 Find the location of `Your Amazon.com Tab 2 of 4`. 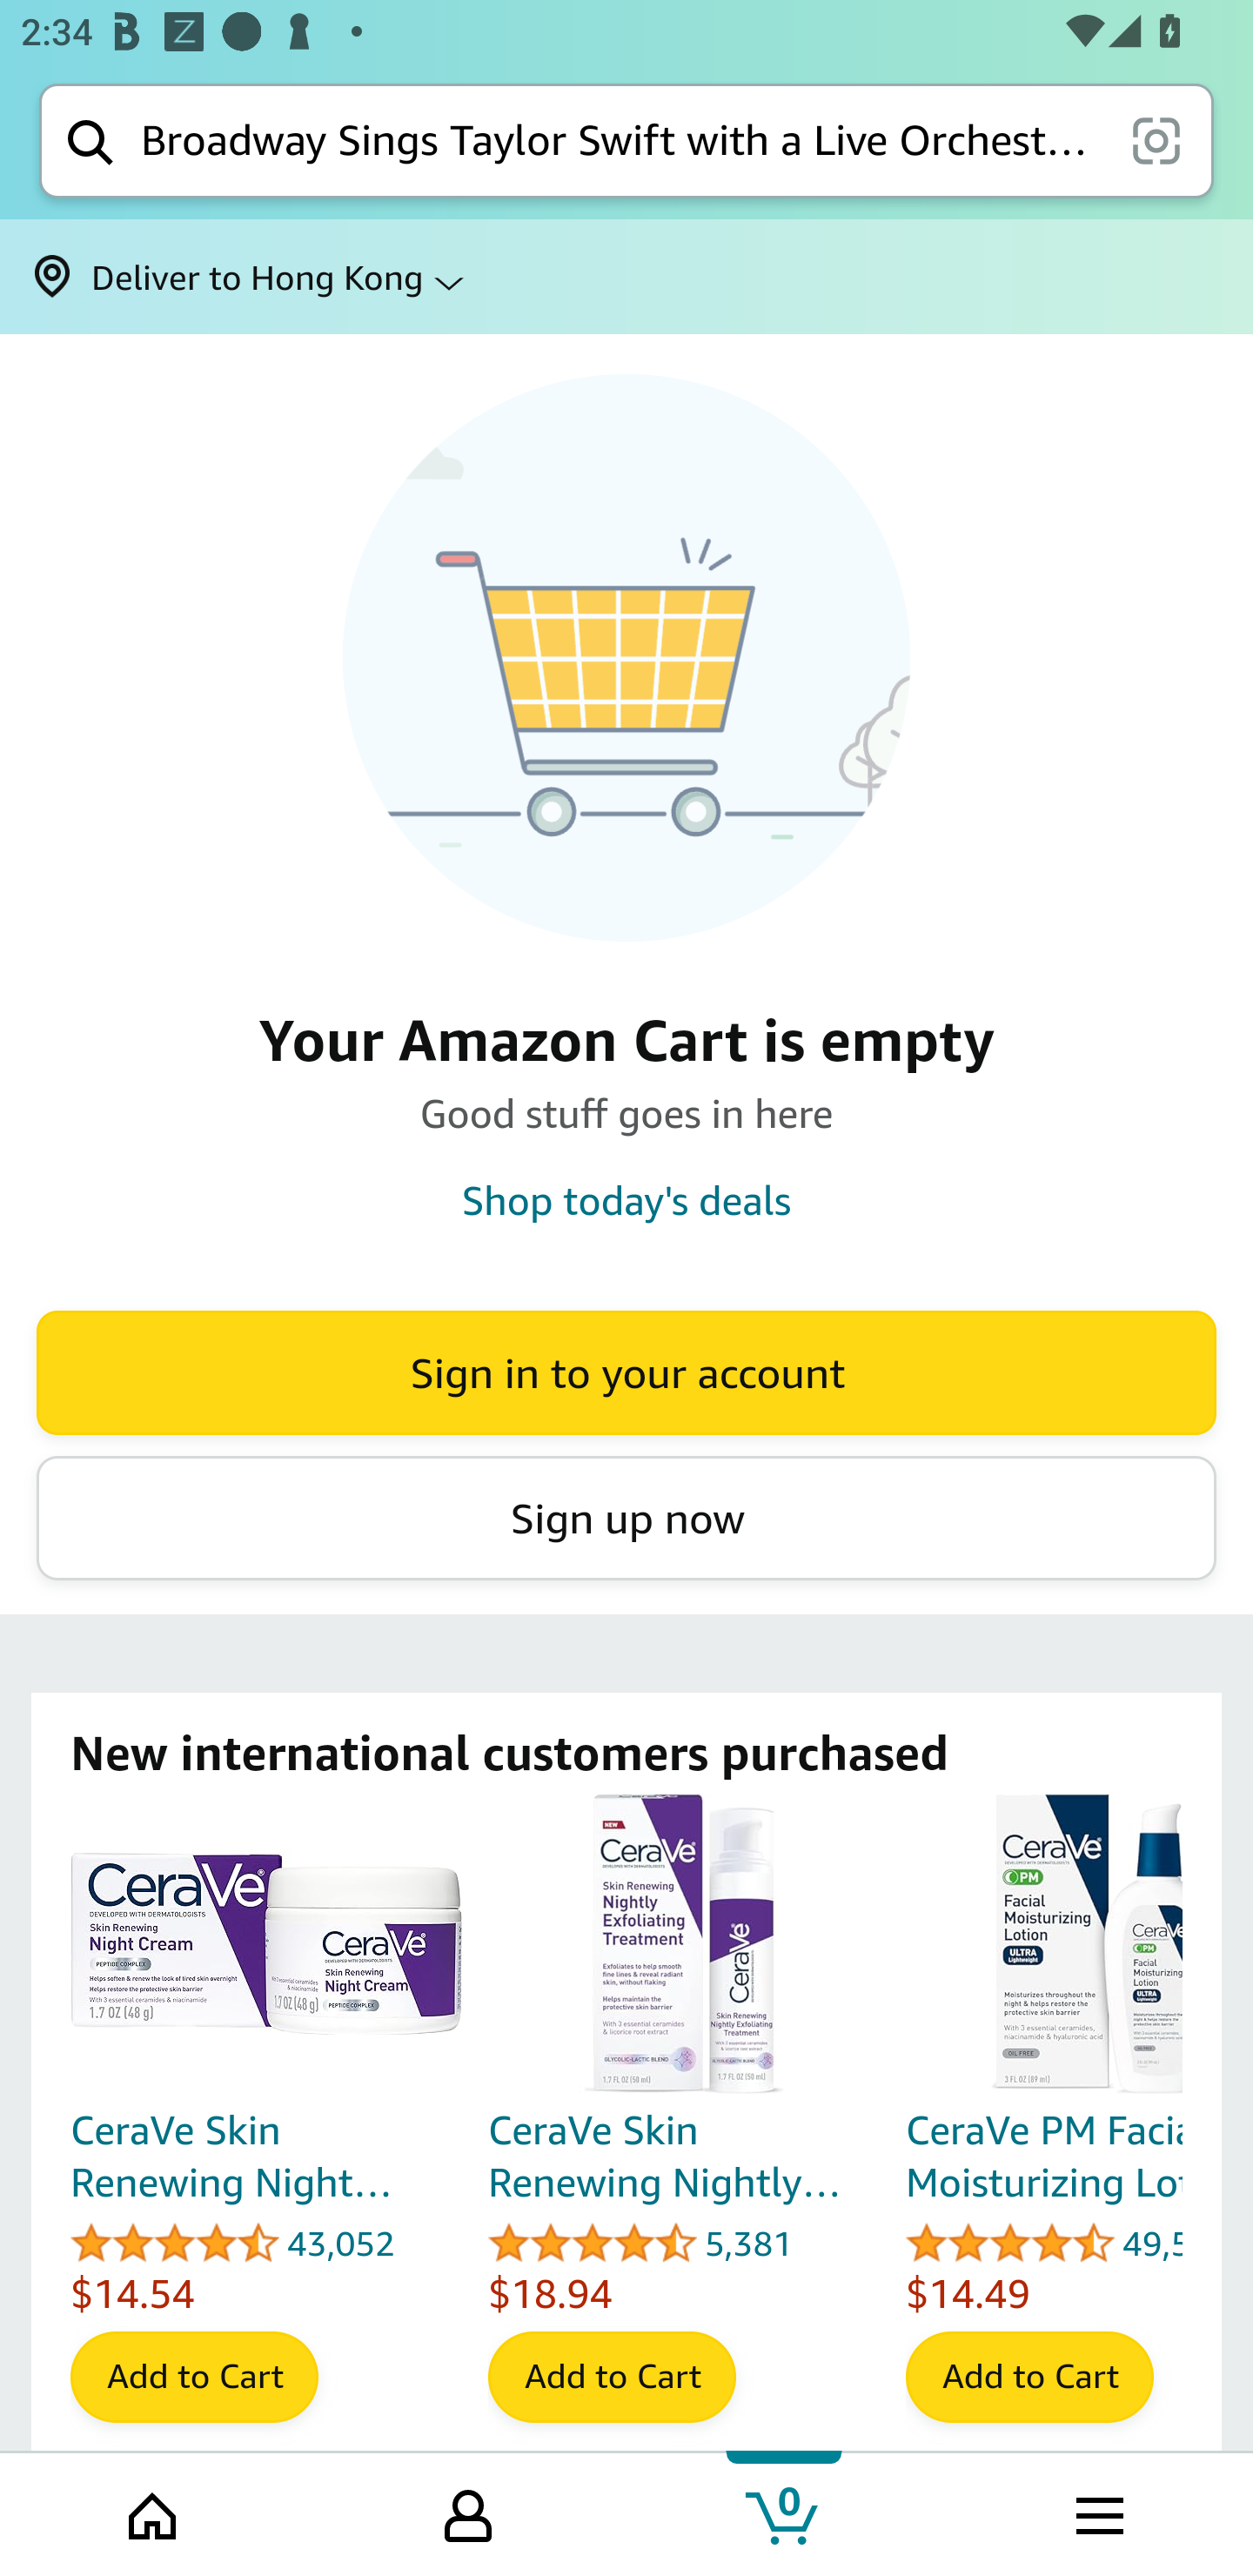

Your Amazon.com Tab 2 of 4 is located at coordinates (468, 2512).